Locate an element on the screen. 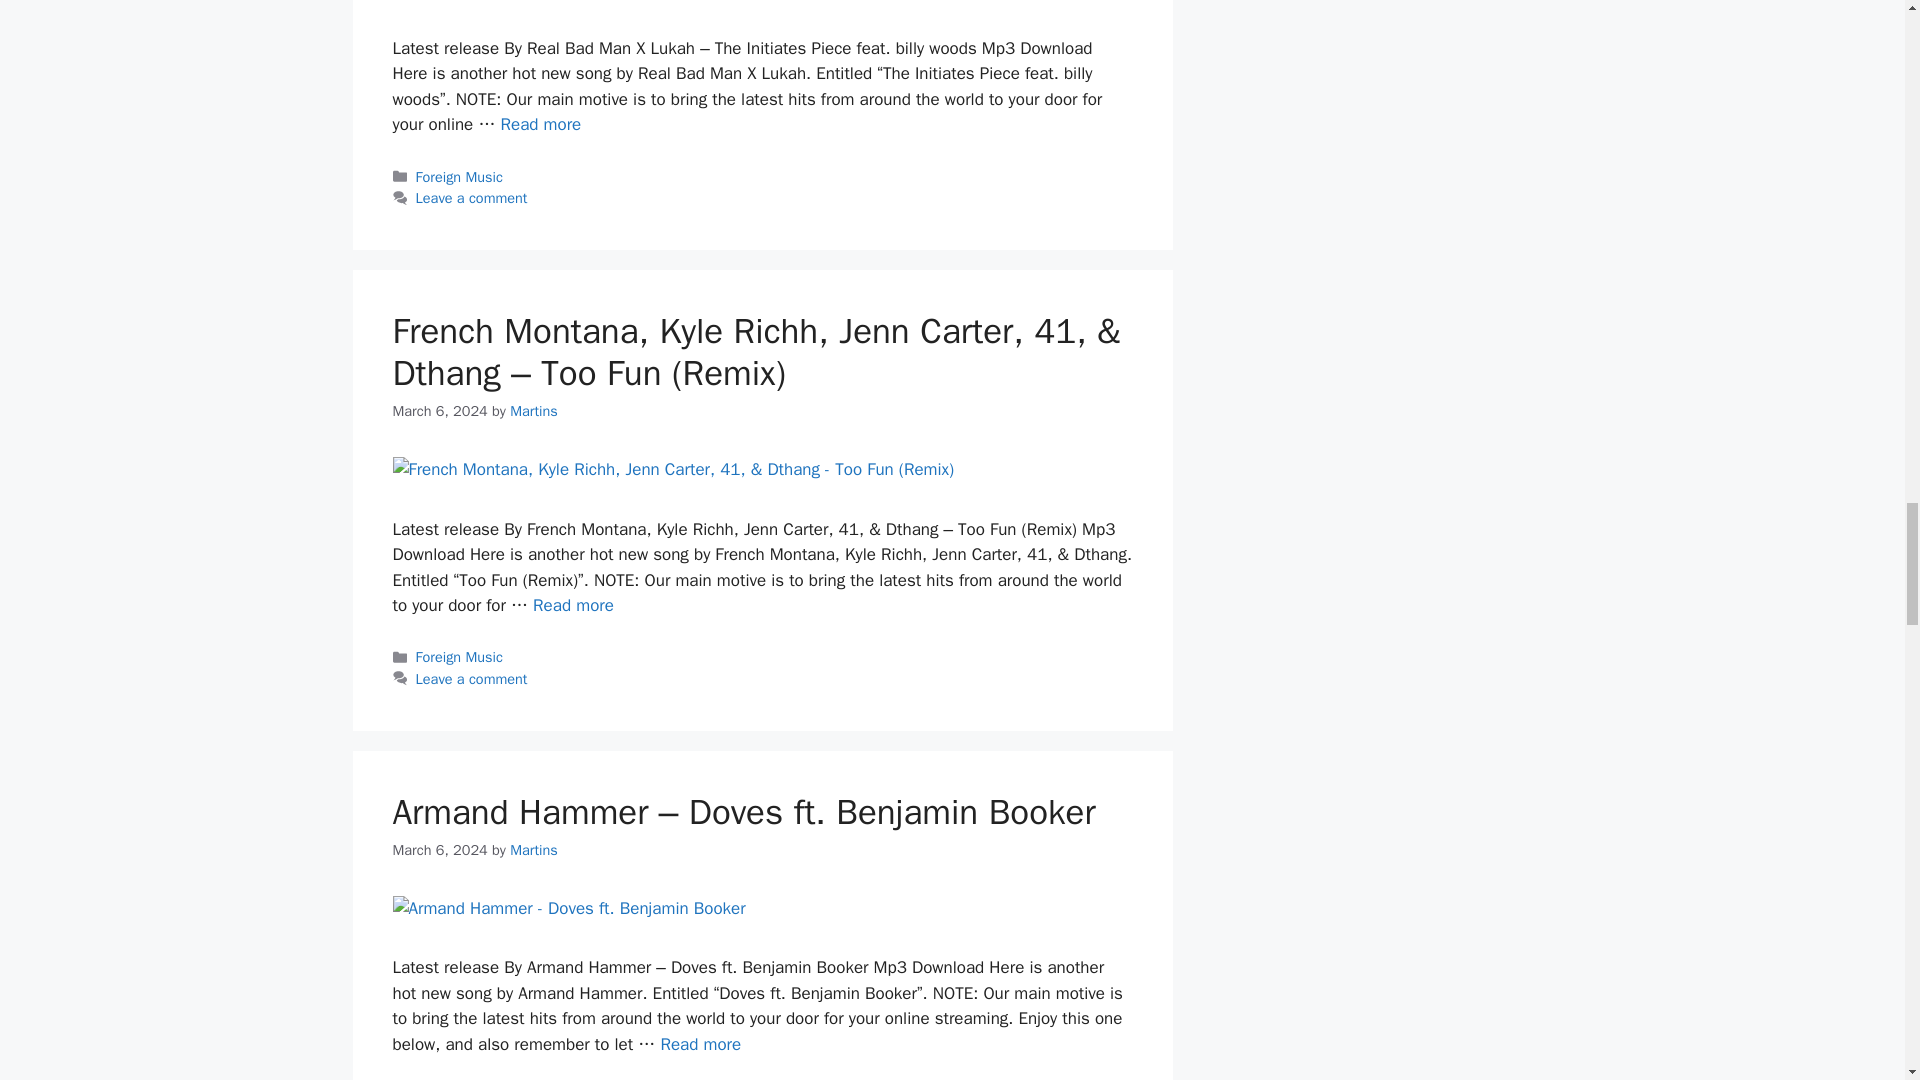  View all posts by Martins is located at coordinates (534, 850).